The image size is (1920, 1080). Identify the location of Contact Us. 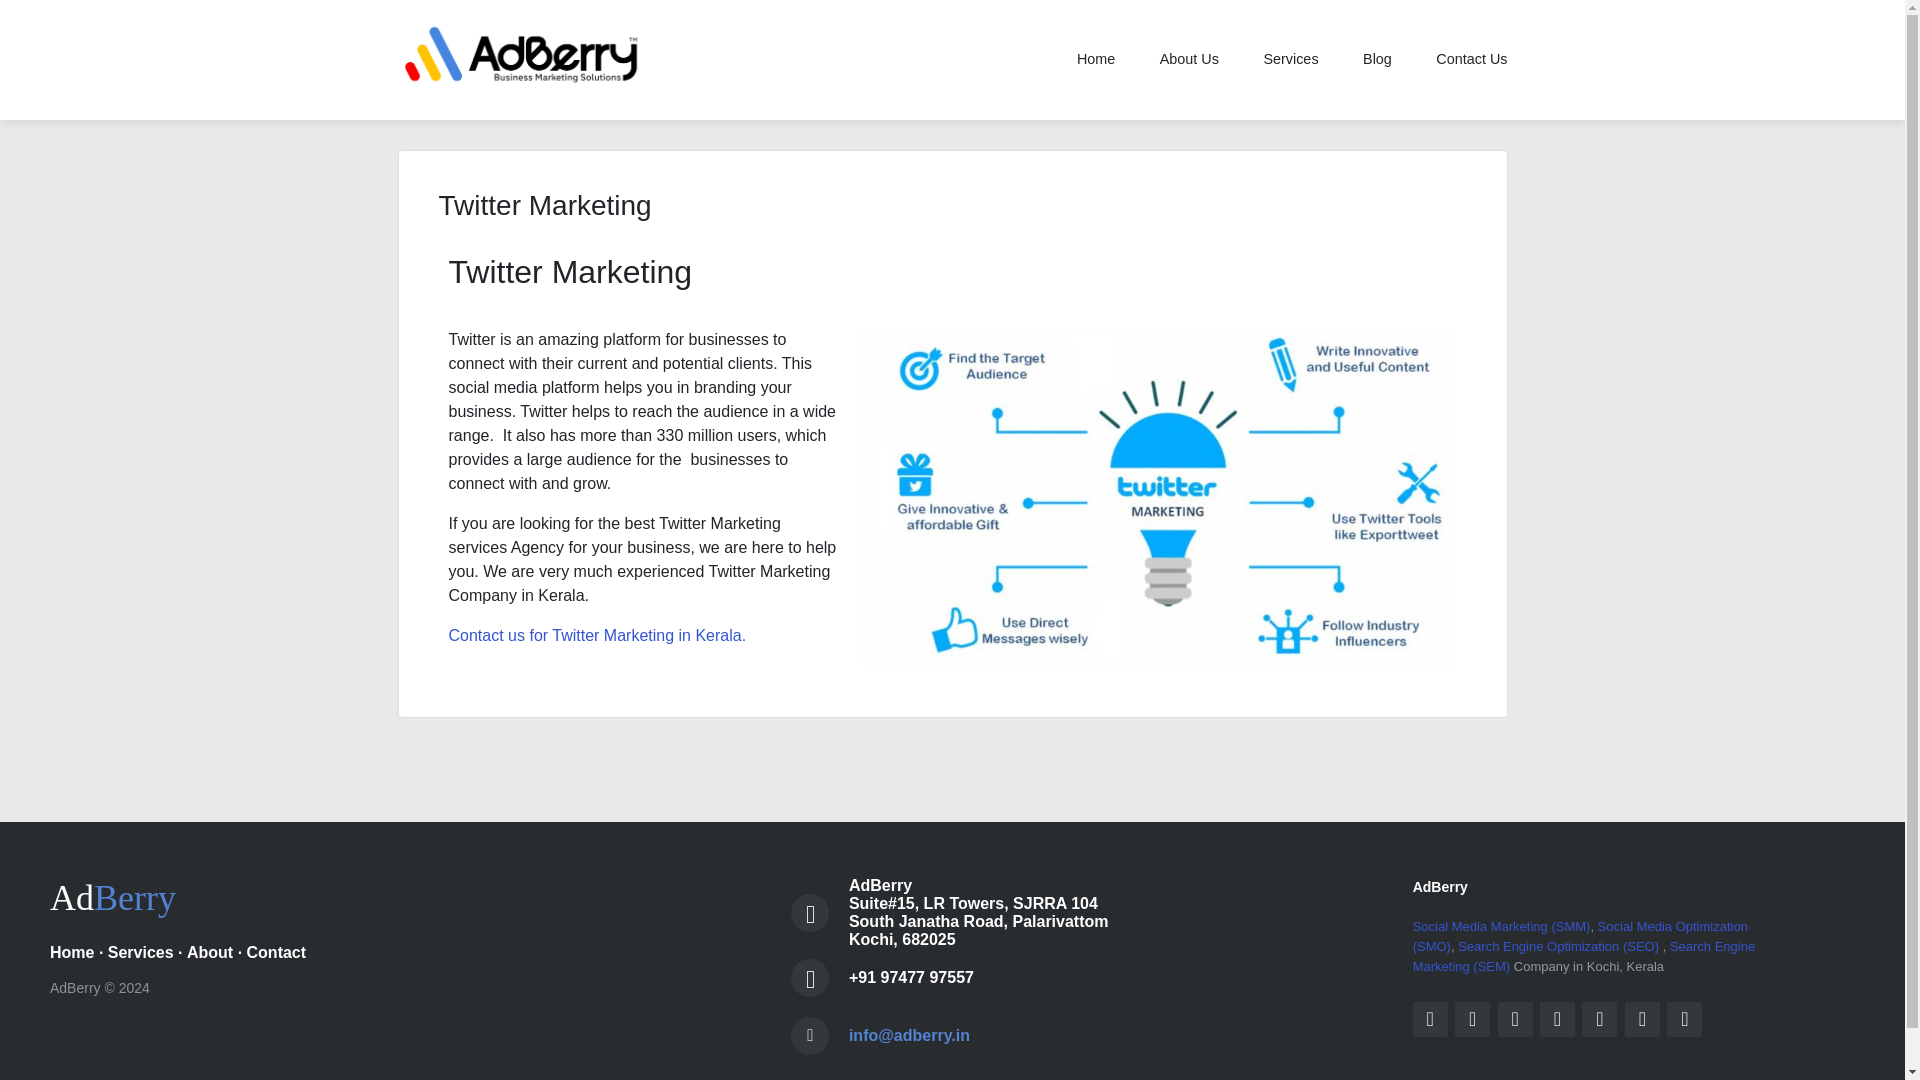
(1462, 60).